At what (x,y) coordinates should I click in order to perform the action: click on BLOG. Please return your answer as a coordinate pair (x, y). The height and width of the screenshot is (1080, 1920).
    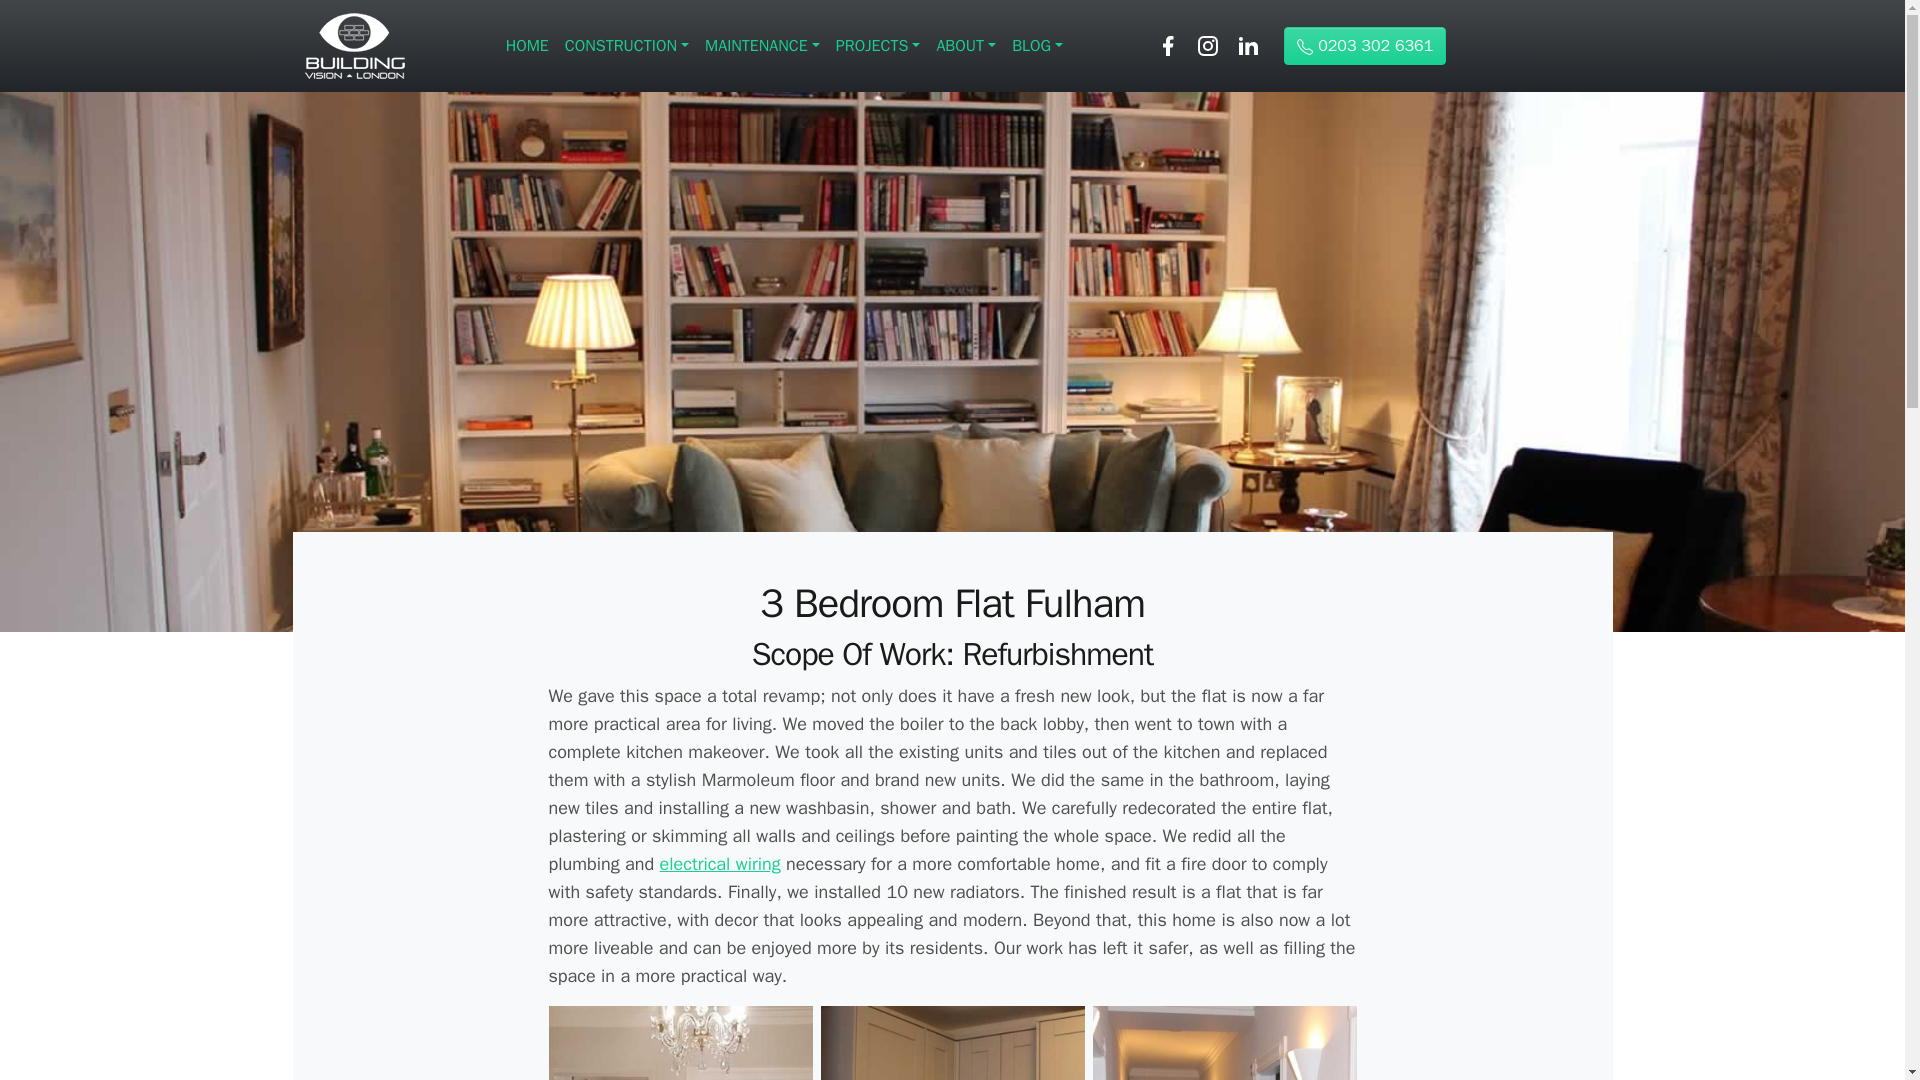
    Looking at the image, I should click on (1038, 45).